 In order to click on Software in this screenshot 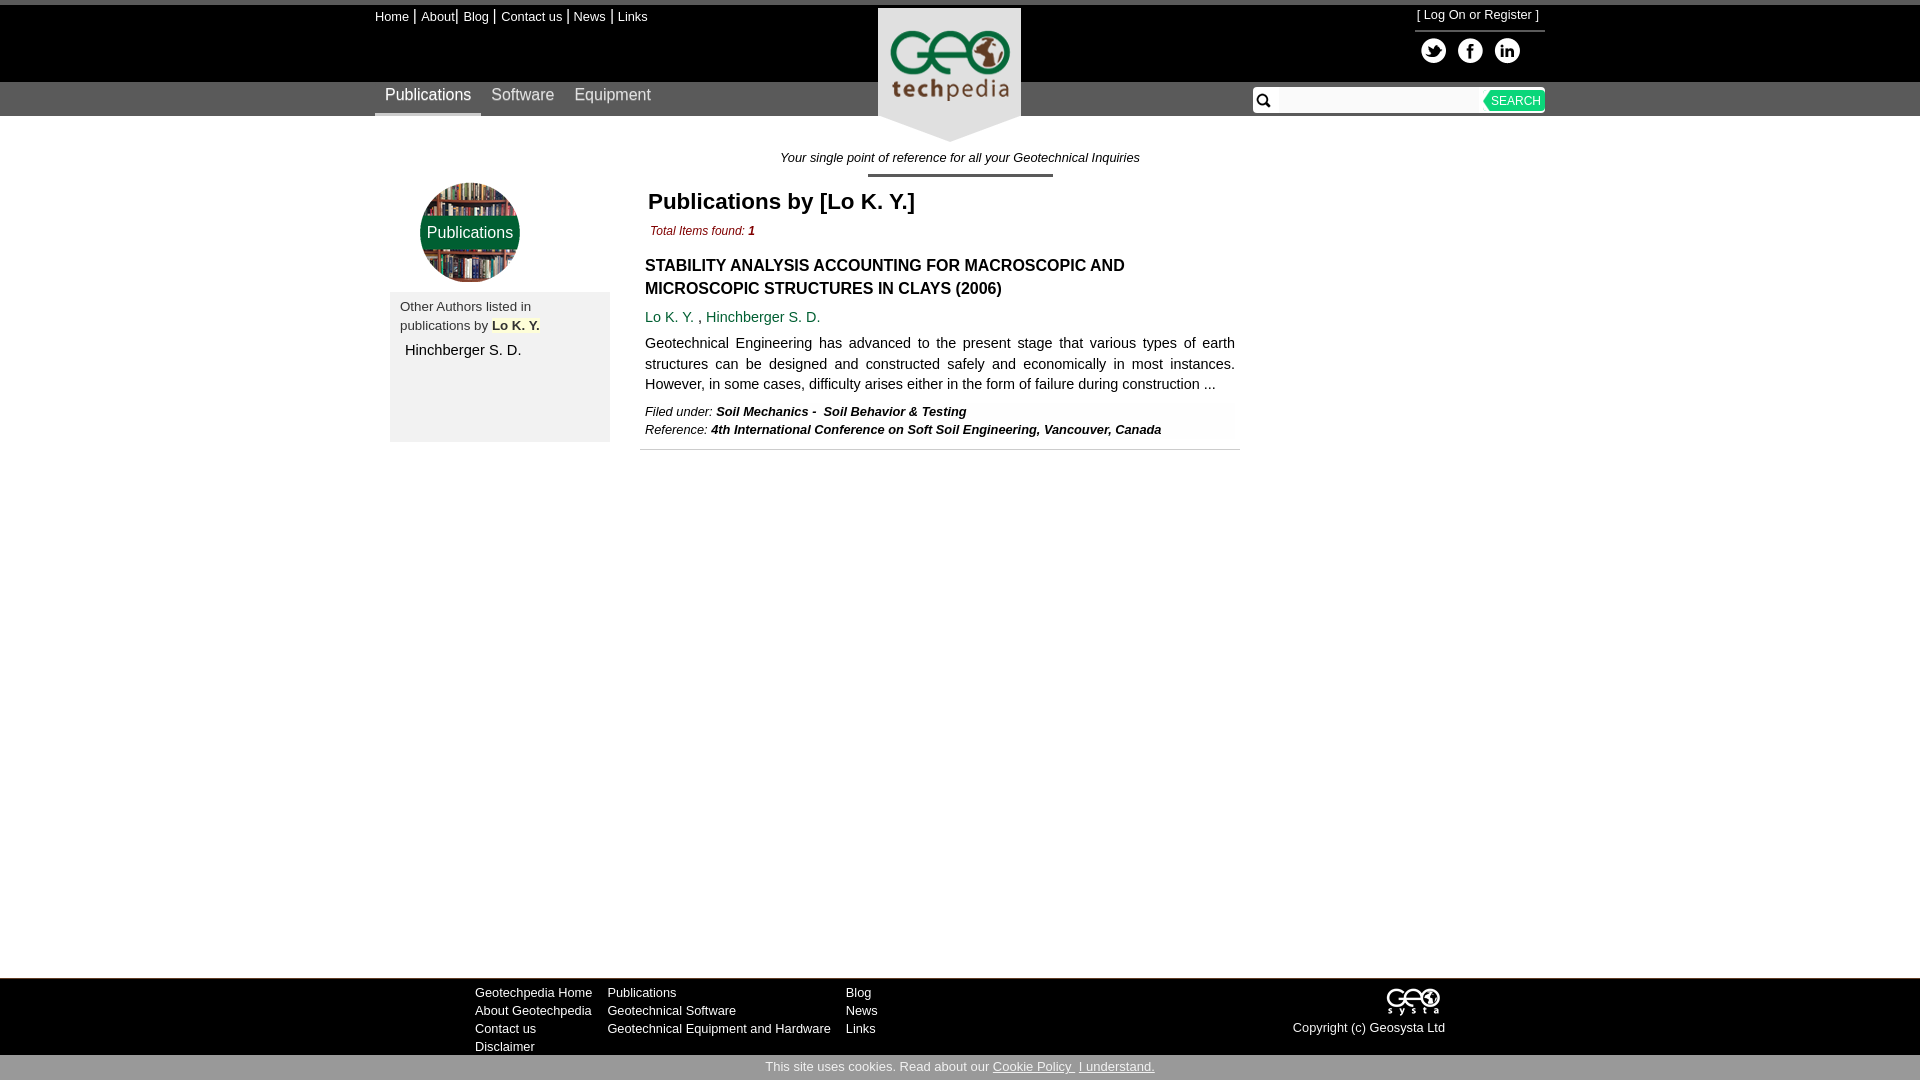, I will do `click(522, 100)`.